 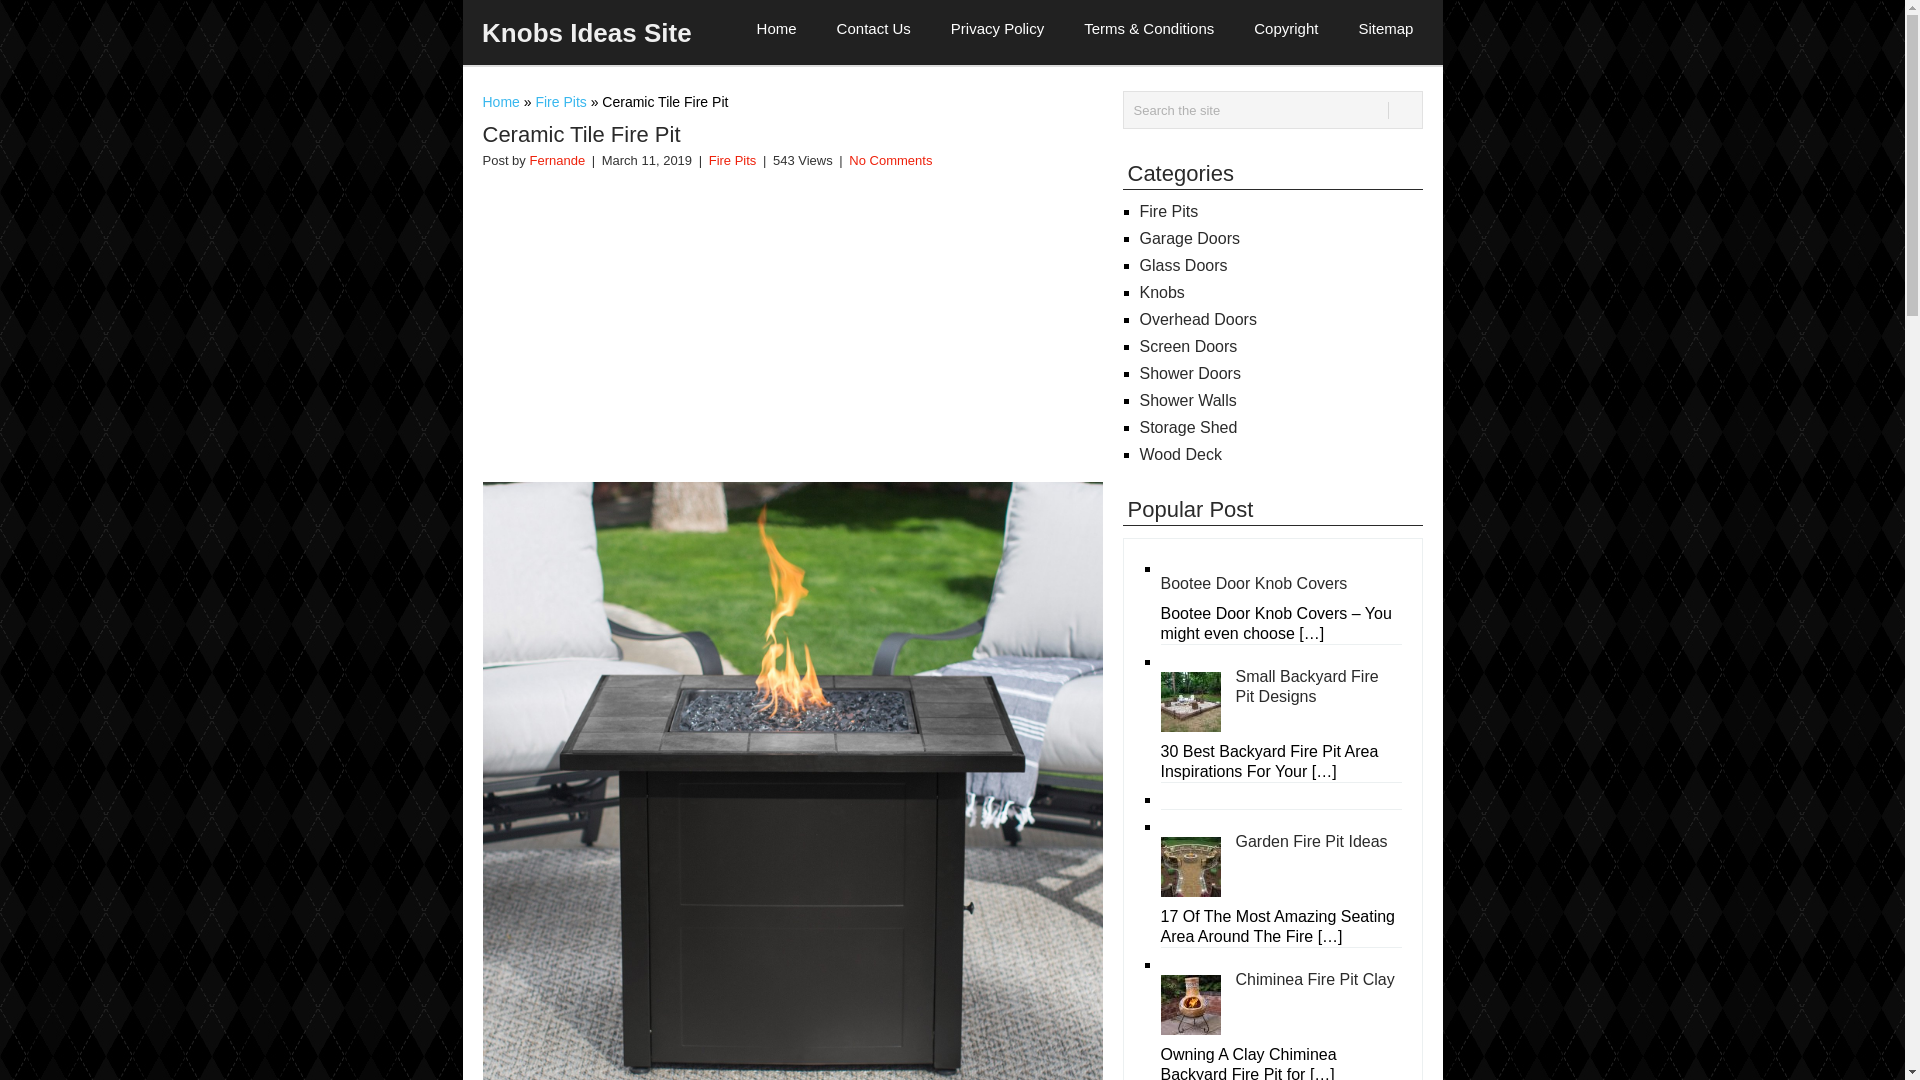 I want to click on Fernande, so click(x=557, y=160).